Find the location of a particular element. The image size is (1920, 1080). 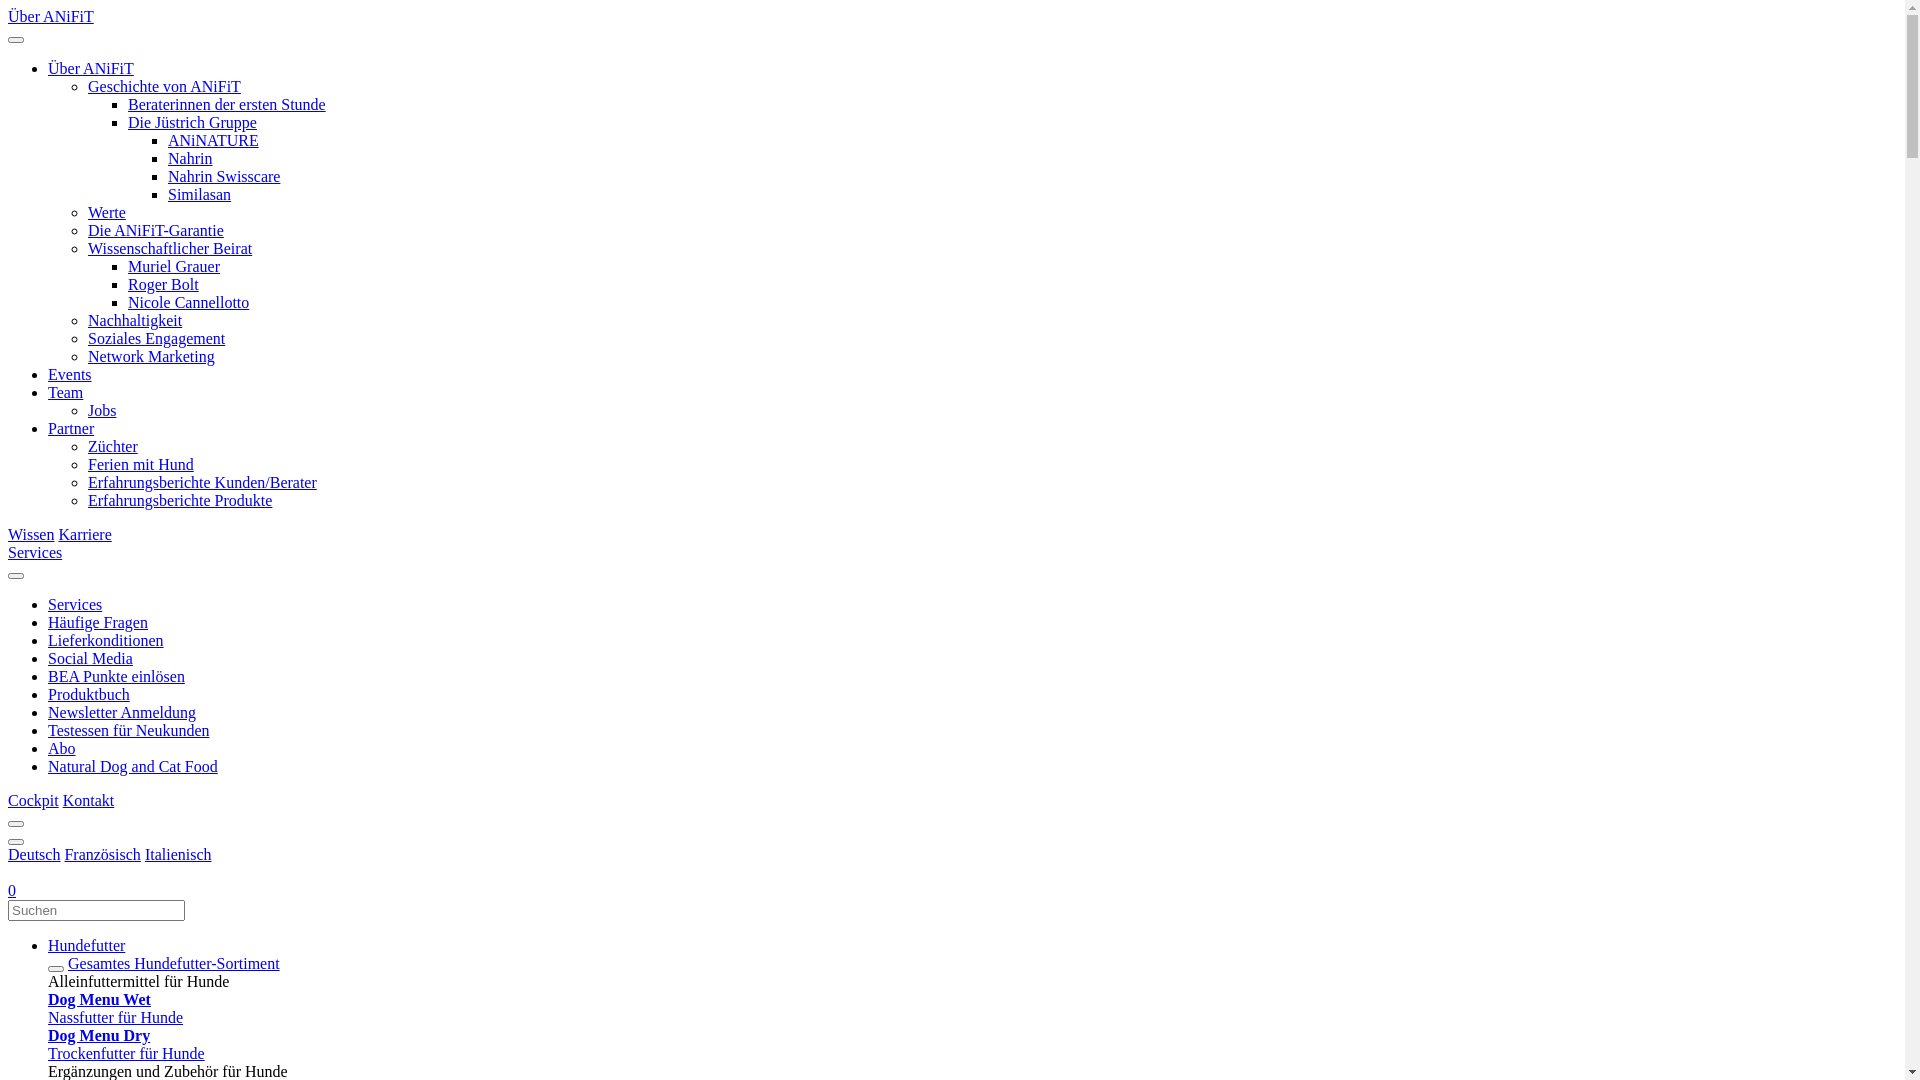

Italienisch is located at coordinates (178, 854).